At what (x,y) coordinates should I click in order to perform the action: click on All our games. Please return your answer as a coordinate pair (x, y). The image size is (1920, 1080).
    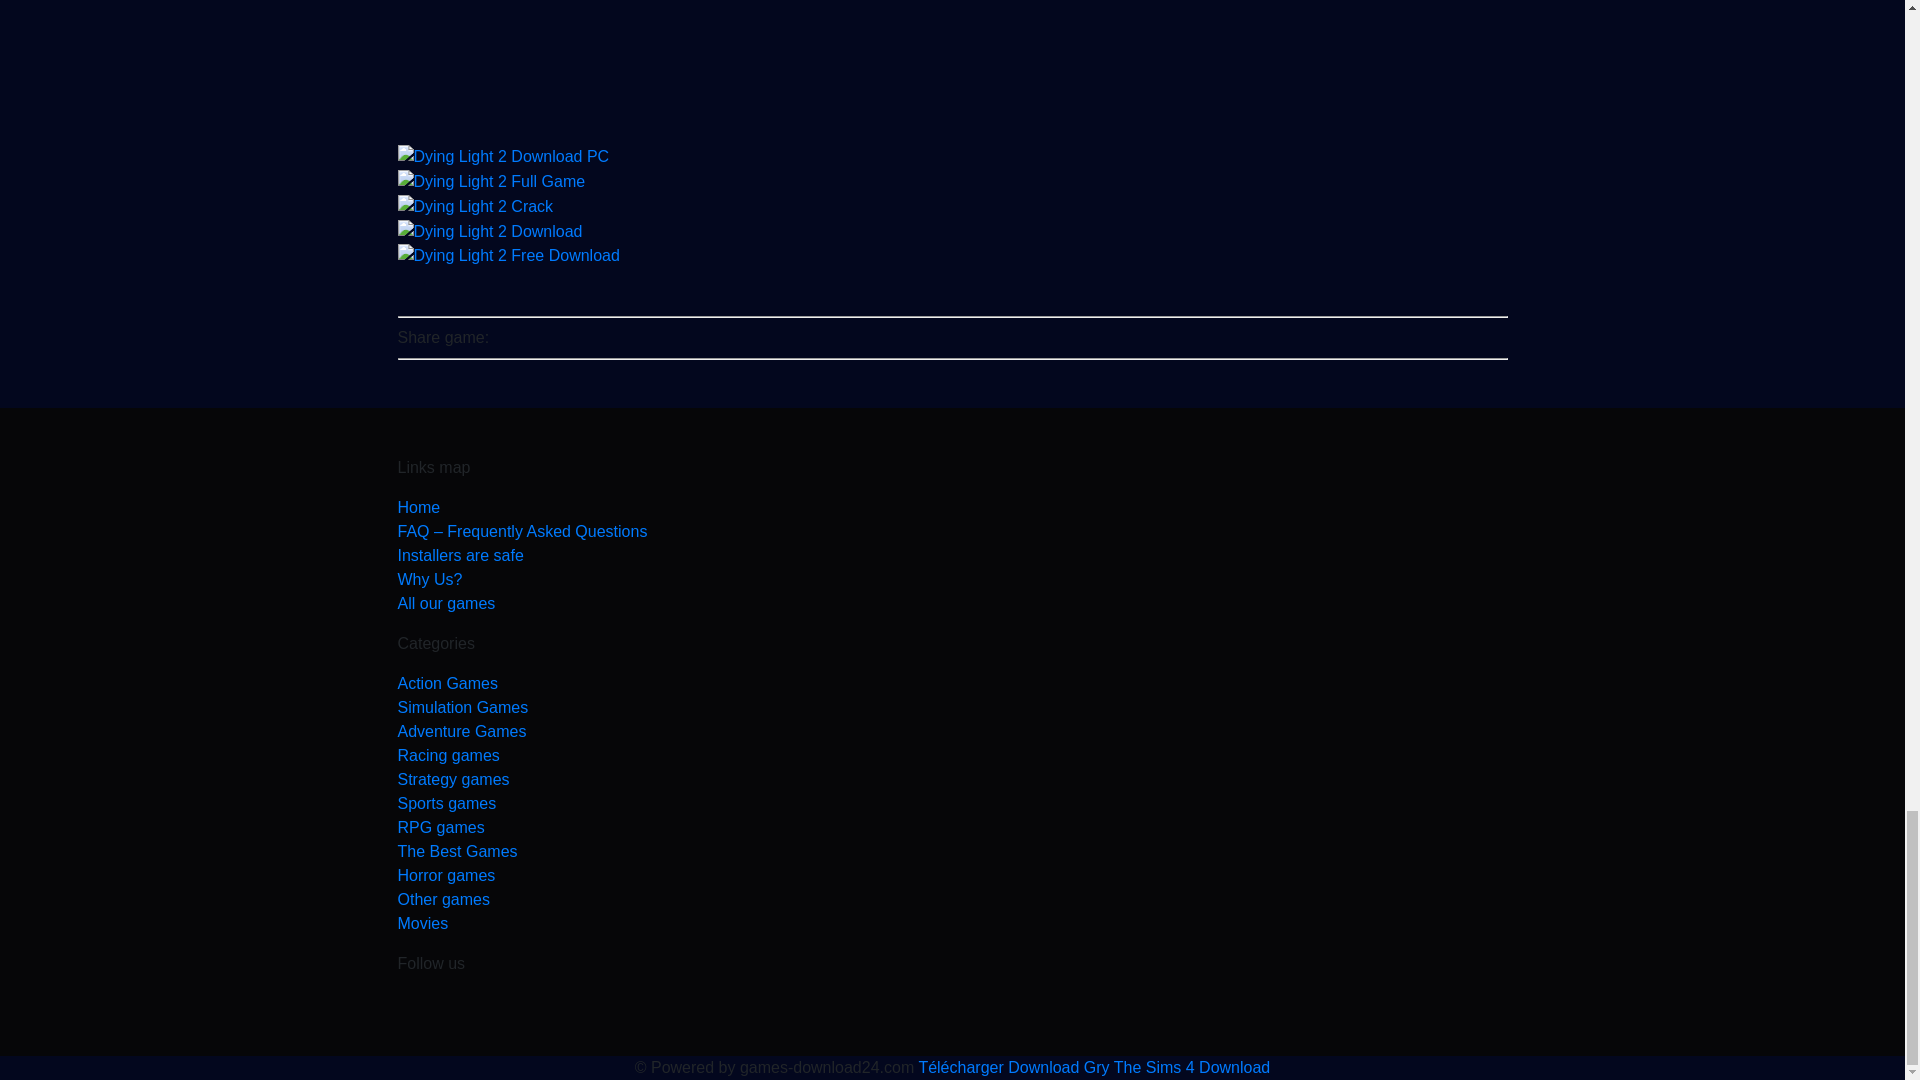
    Looking at the image, I should click on (952, 603).